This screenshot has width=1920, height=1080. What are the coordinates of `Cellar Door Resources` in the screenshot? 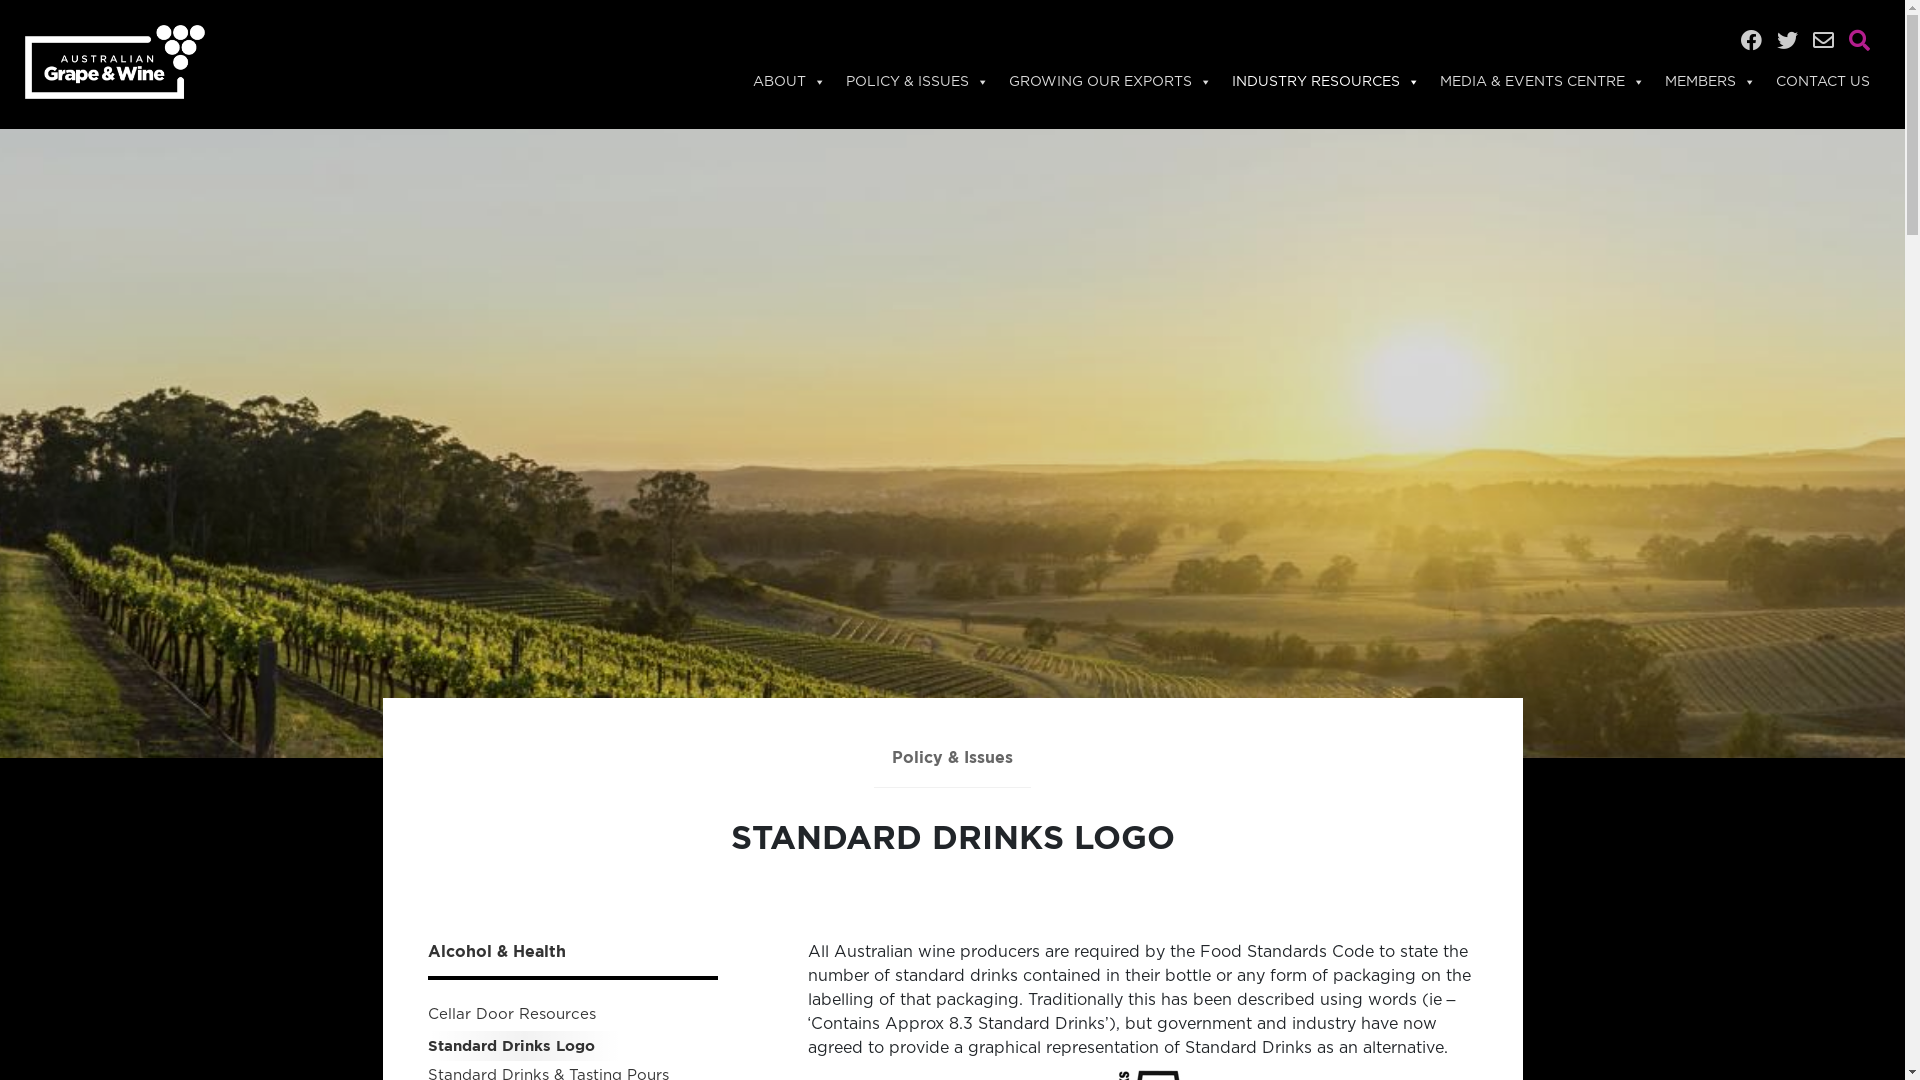 It's located at (512, 1014).